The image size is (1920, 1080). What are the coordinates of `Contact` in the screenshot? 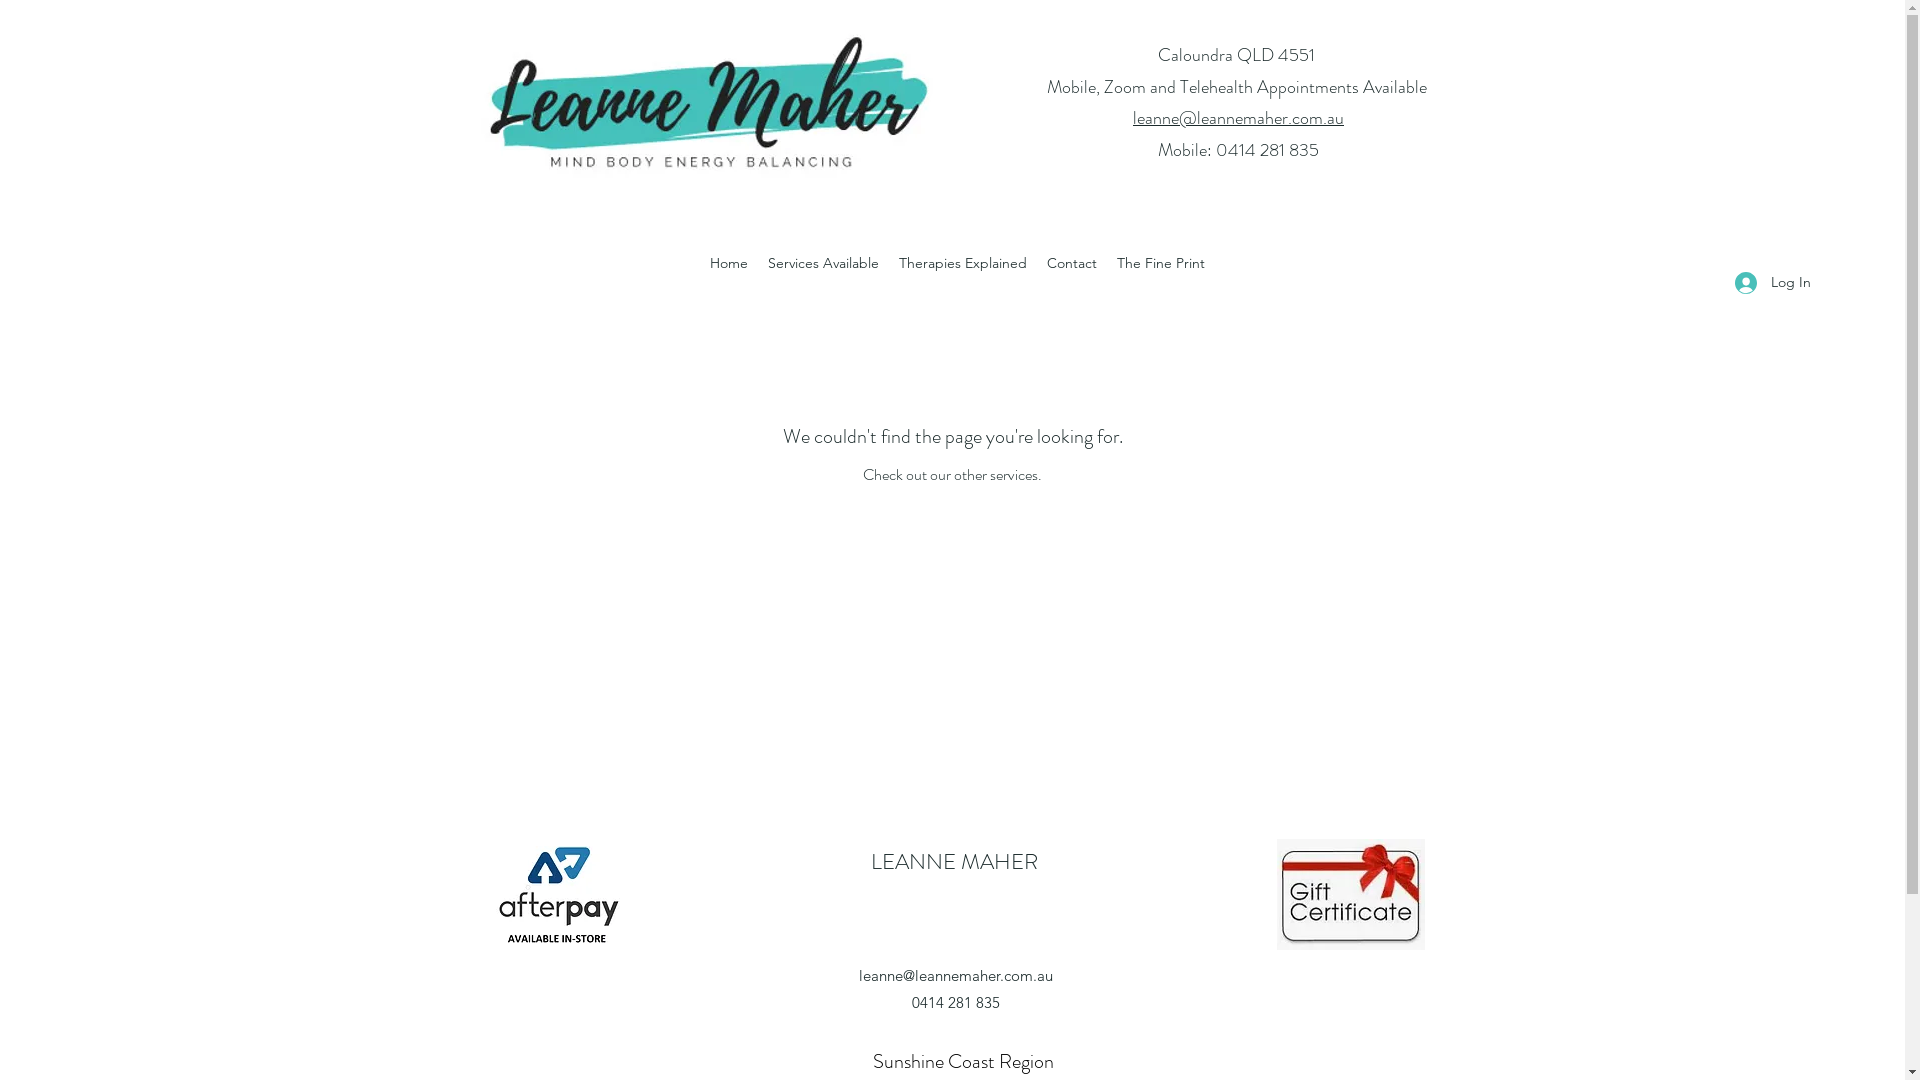 It's located at (1072, 263).